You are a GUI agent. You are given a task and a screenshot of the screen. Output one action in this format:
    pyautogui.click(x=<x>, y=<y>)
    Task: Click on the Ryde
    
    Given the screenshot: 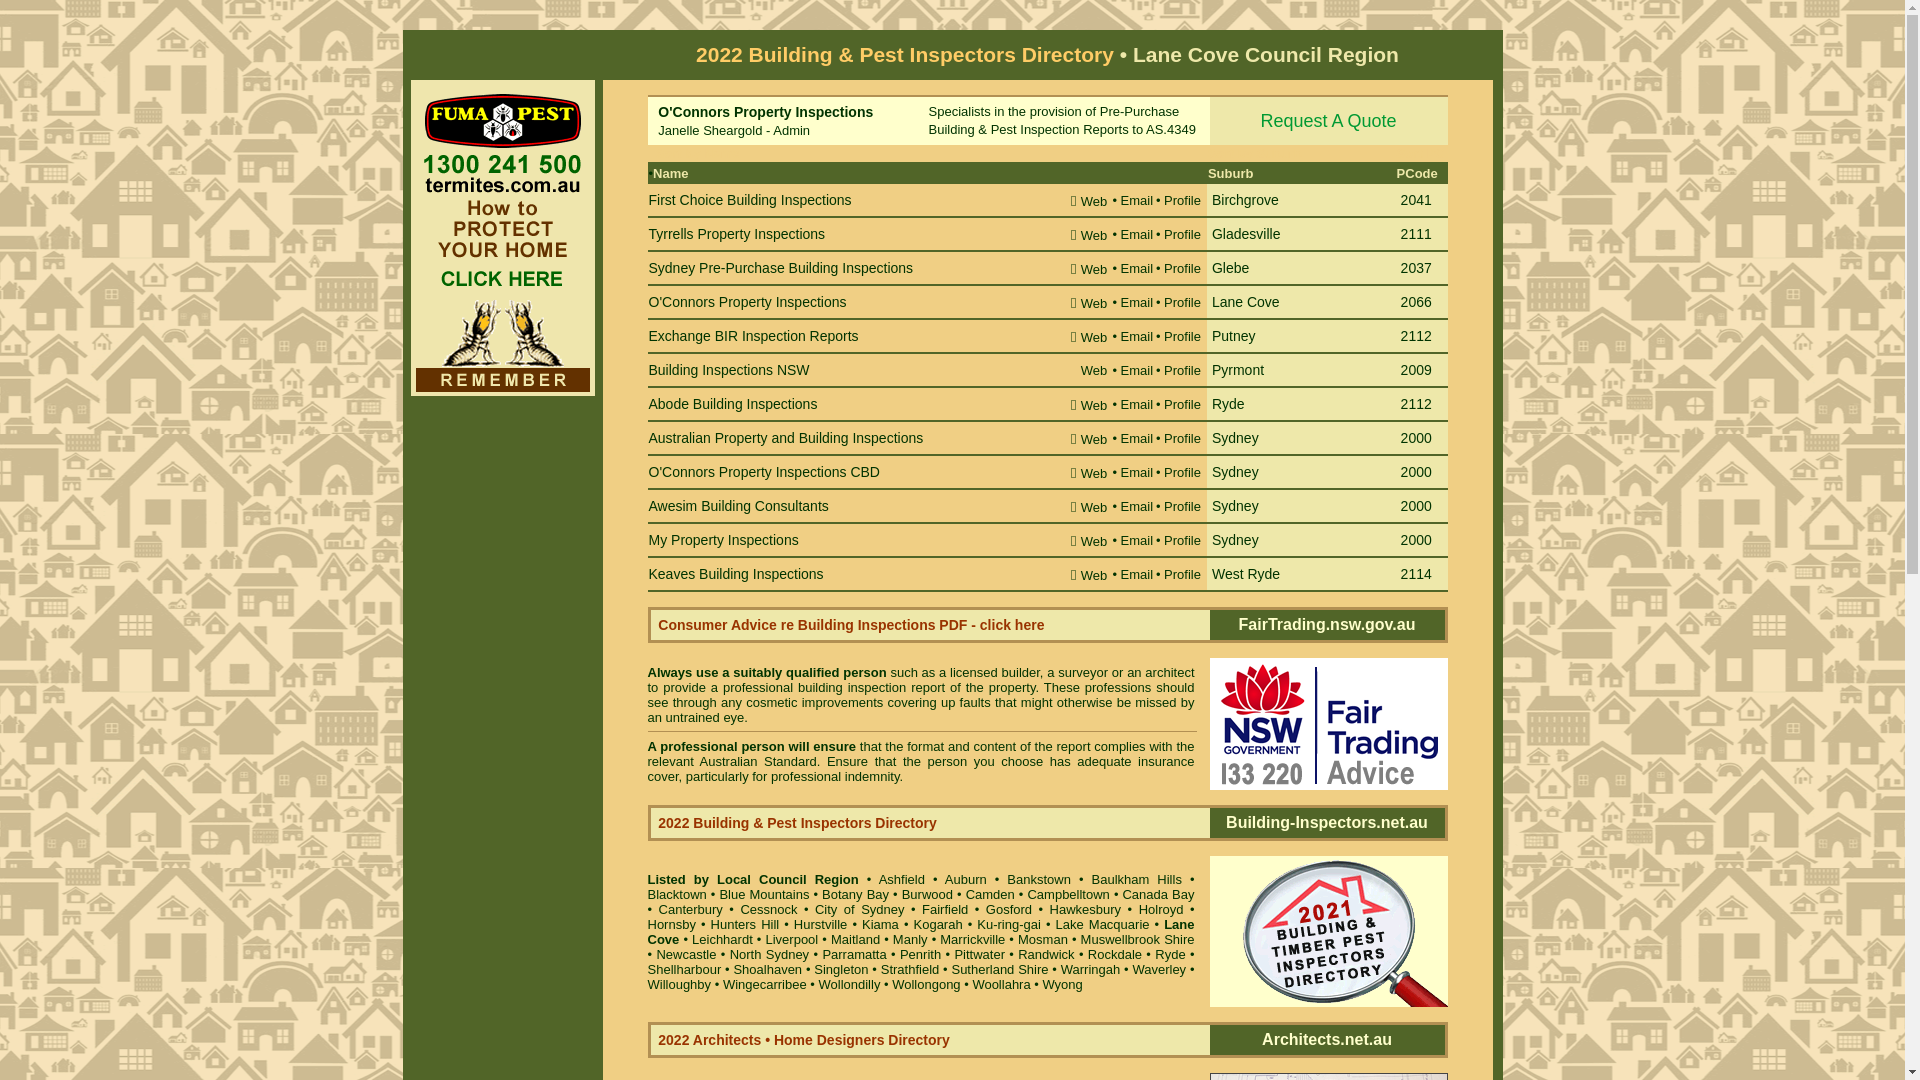 What is the action you would take?
    pyautogui.click(x=1170, y=954)
    